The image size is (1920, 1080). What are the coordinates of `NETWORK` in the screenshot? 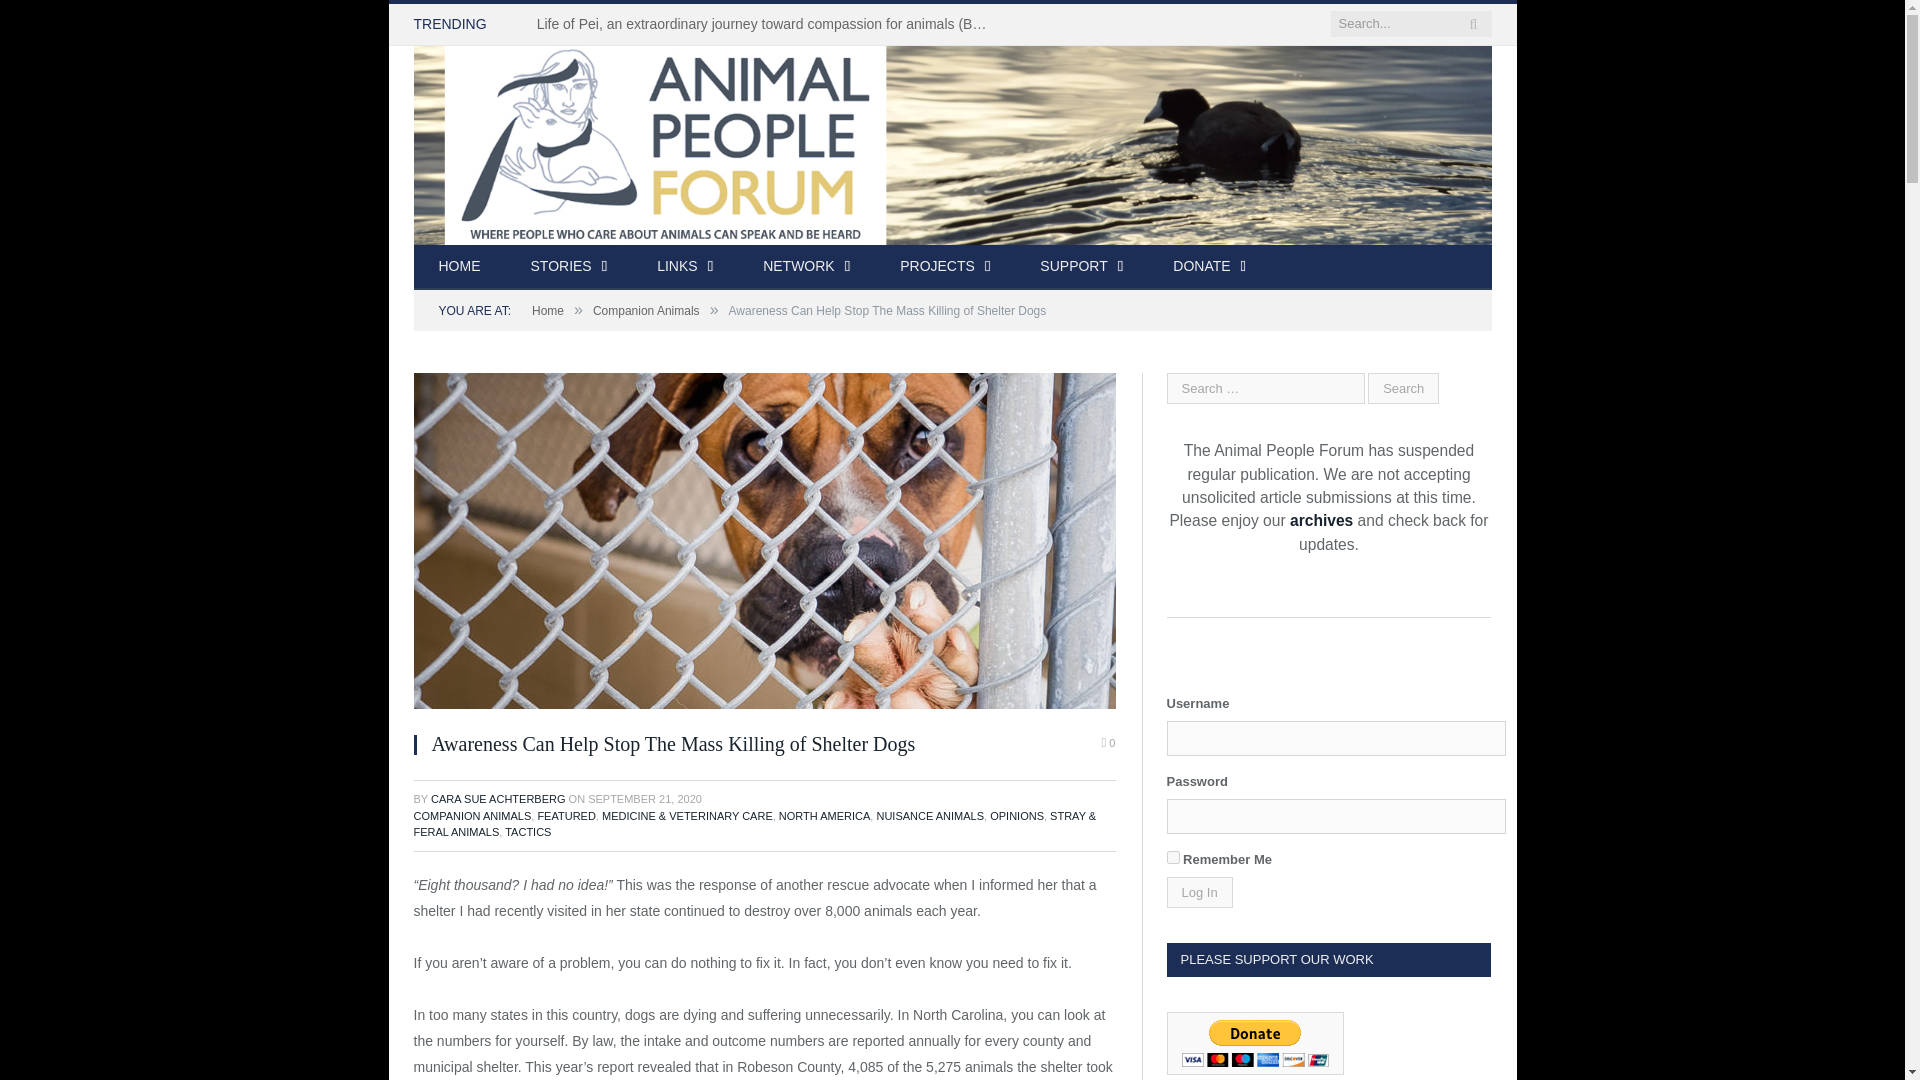 It's located at (806, 268).